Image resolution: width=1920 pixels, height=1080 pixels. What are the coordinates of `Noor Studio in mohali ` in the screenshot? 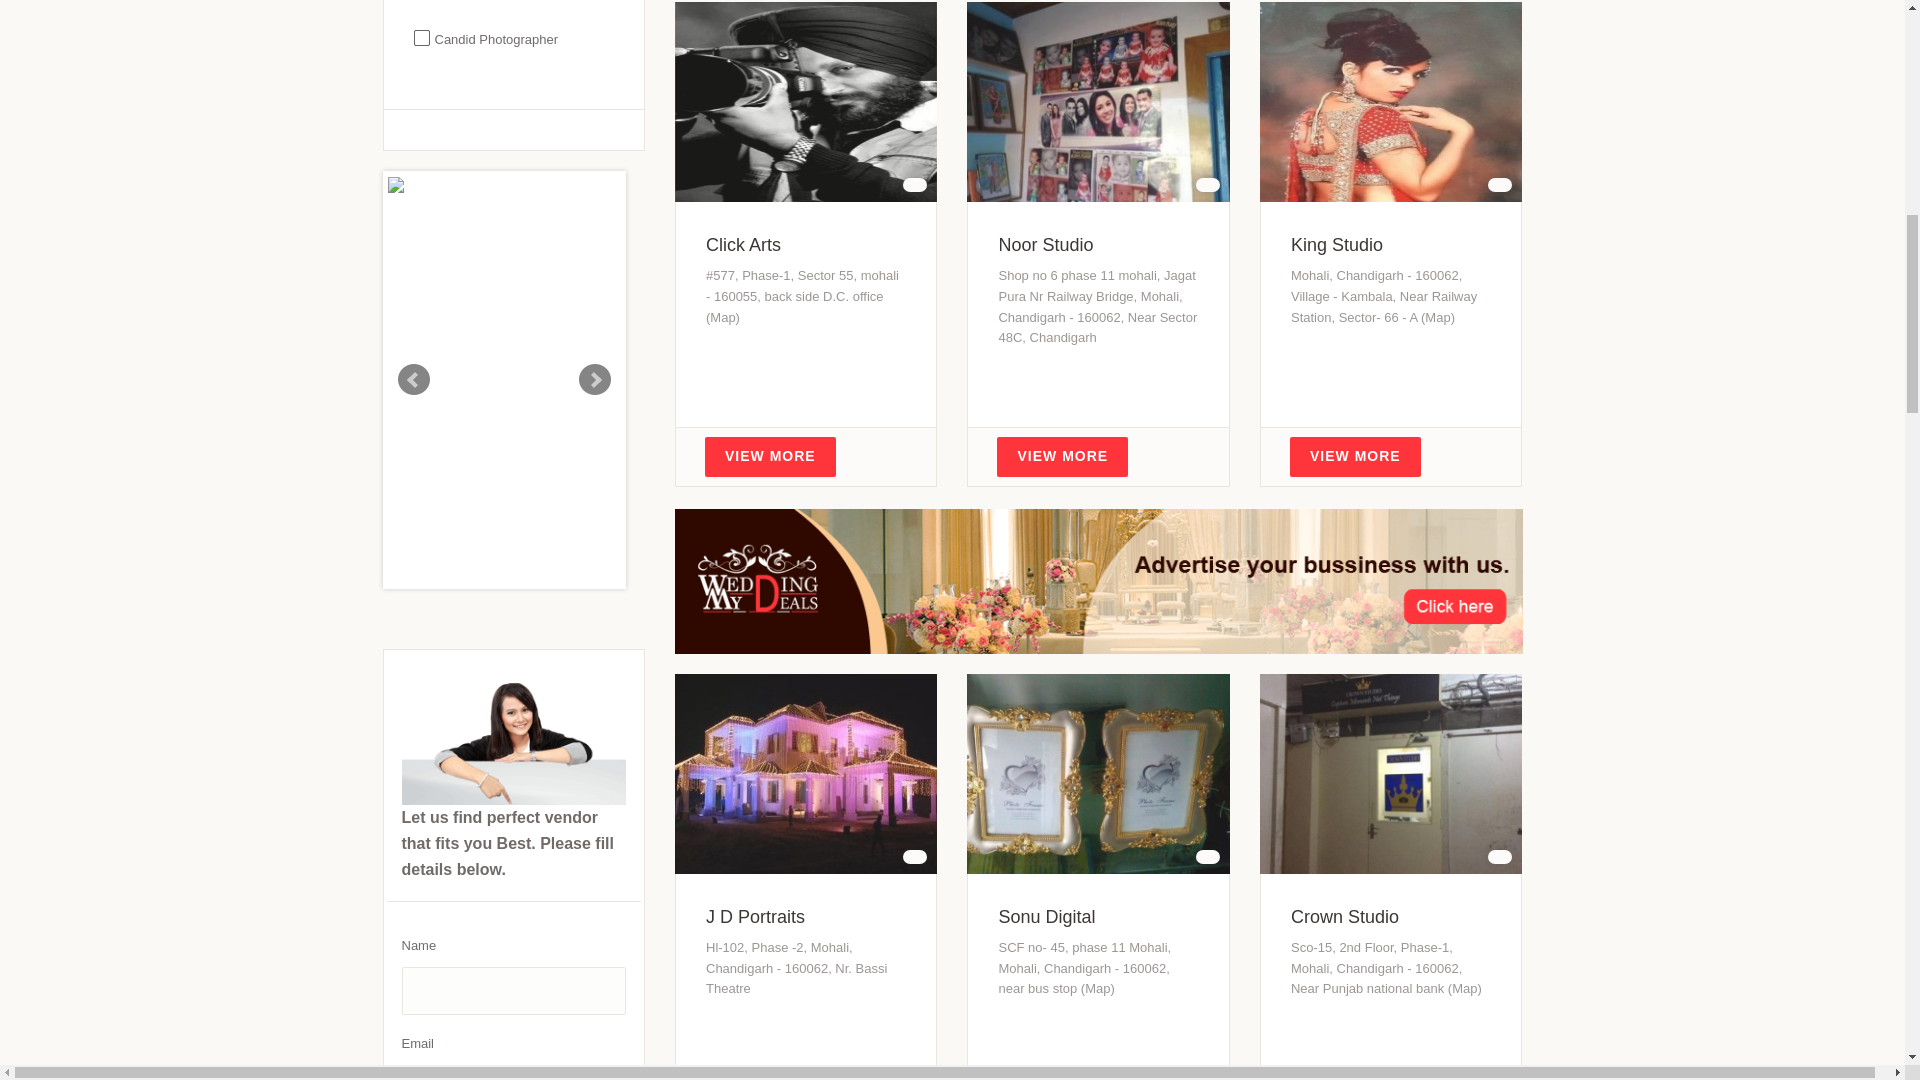 It's located at (1045, 244).